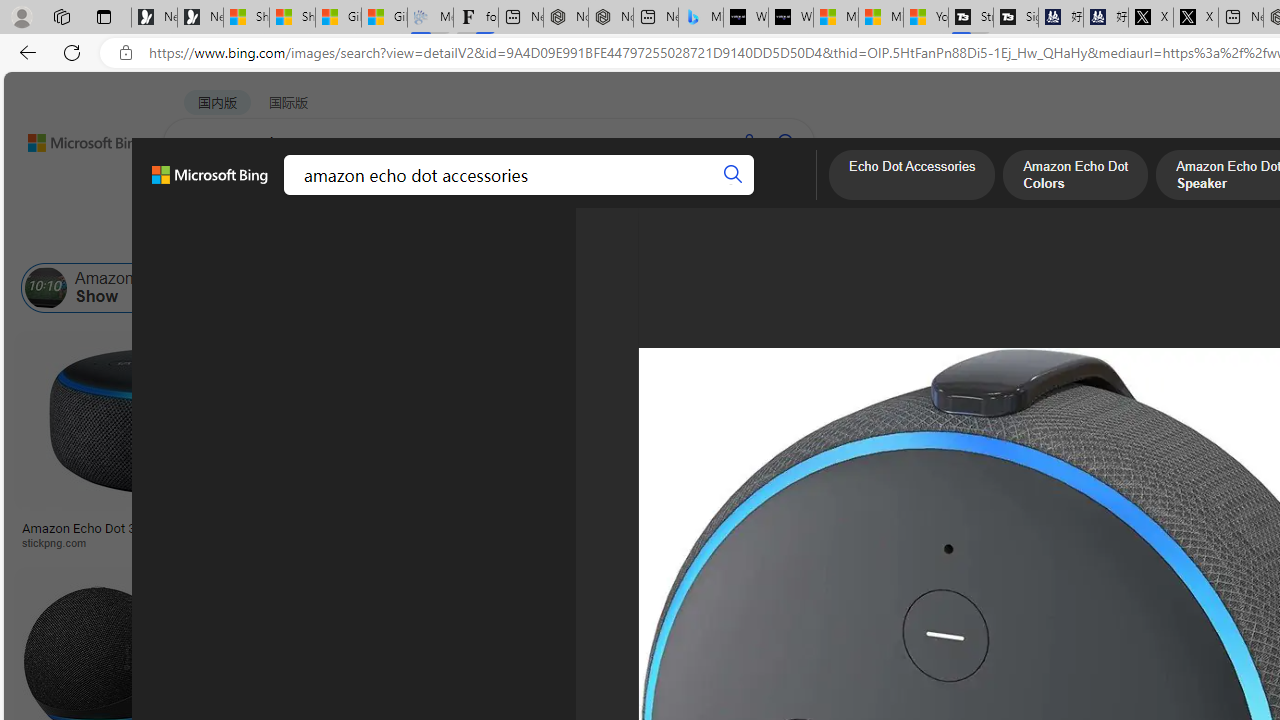  What do you see at coordinates (397, 288) in the screenshot?
I see `Echo Dot Accessories` at bounding box center [397, 288].